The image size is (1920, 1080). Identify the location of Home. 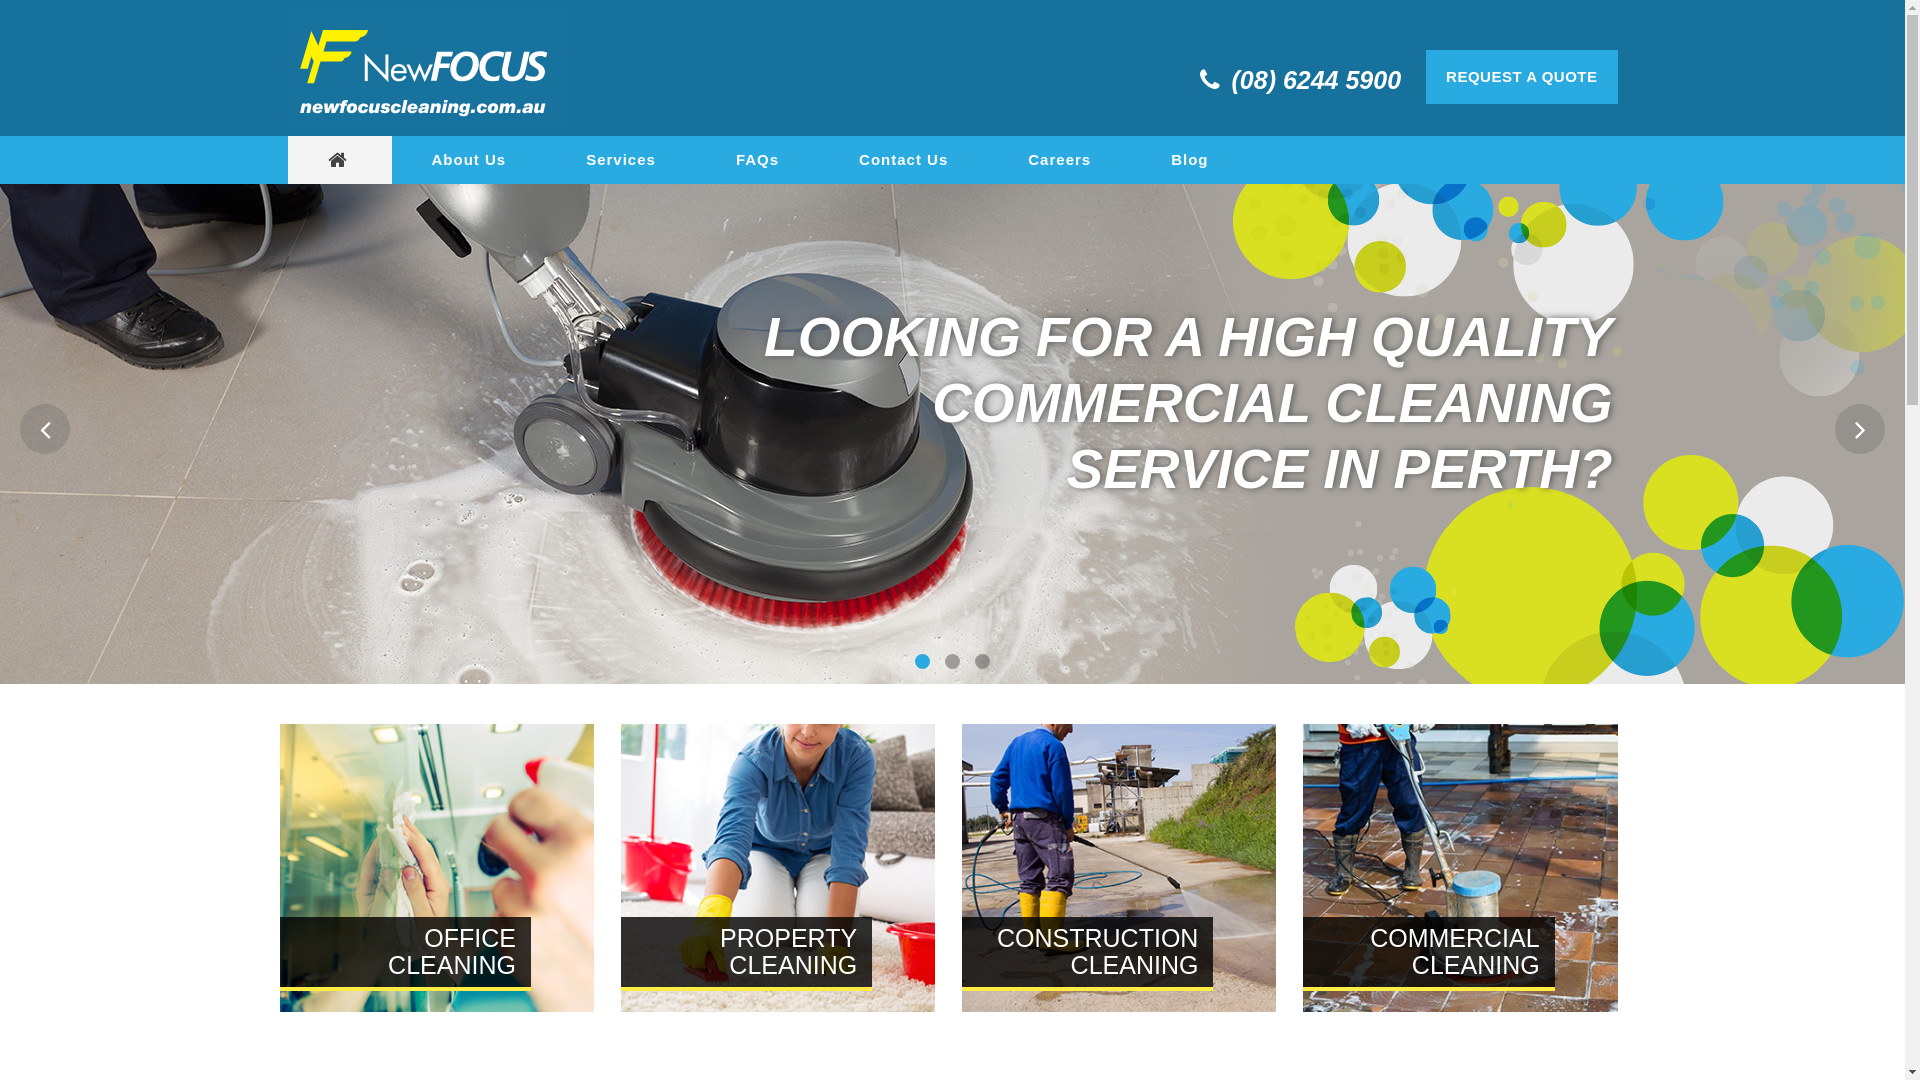
(340, 160).